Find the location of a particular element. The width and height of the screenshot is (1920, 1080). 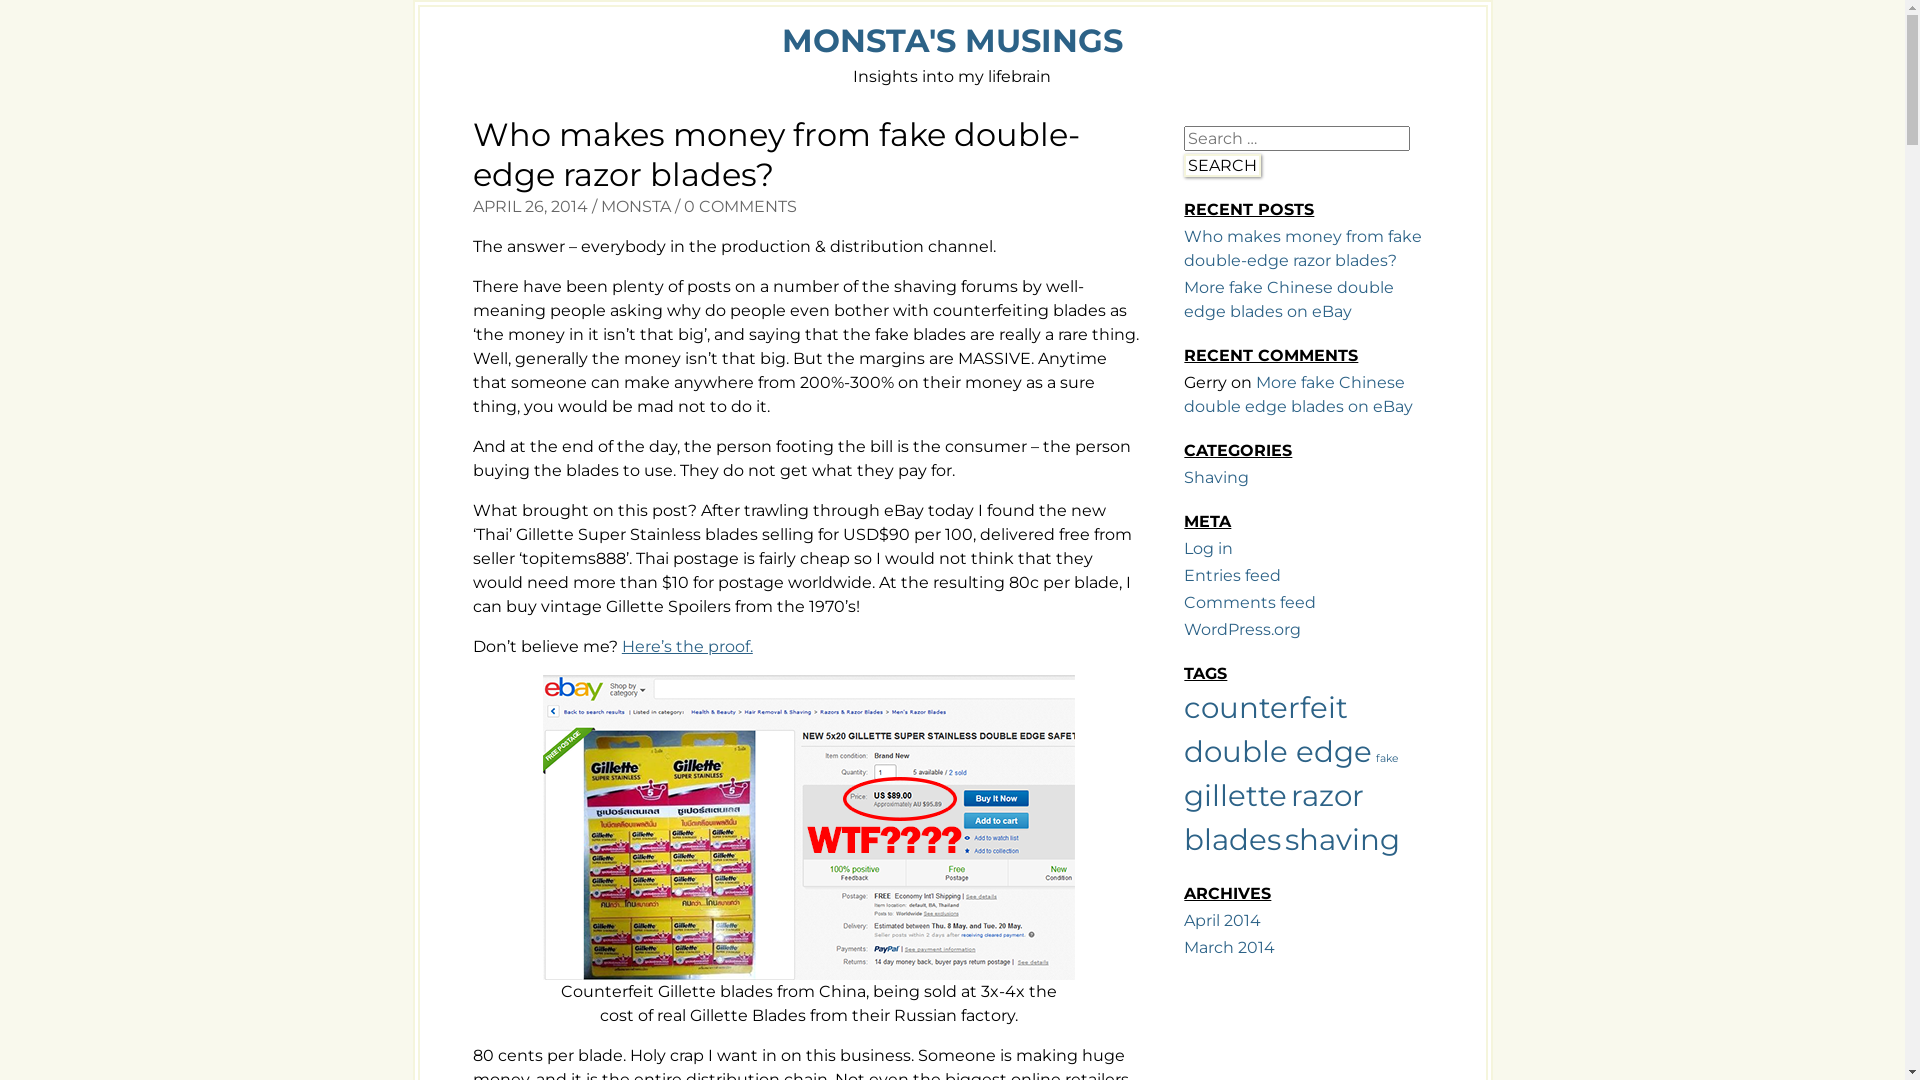

More fake Chinese double edge blades on eBay is located at coordinates (1298, 394).